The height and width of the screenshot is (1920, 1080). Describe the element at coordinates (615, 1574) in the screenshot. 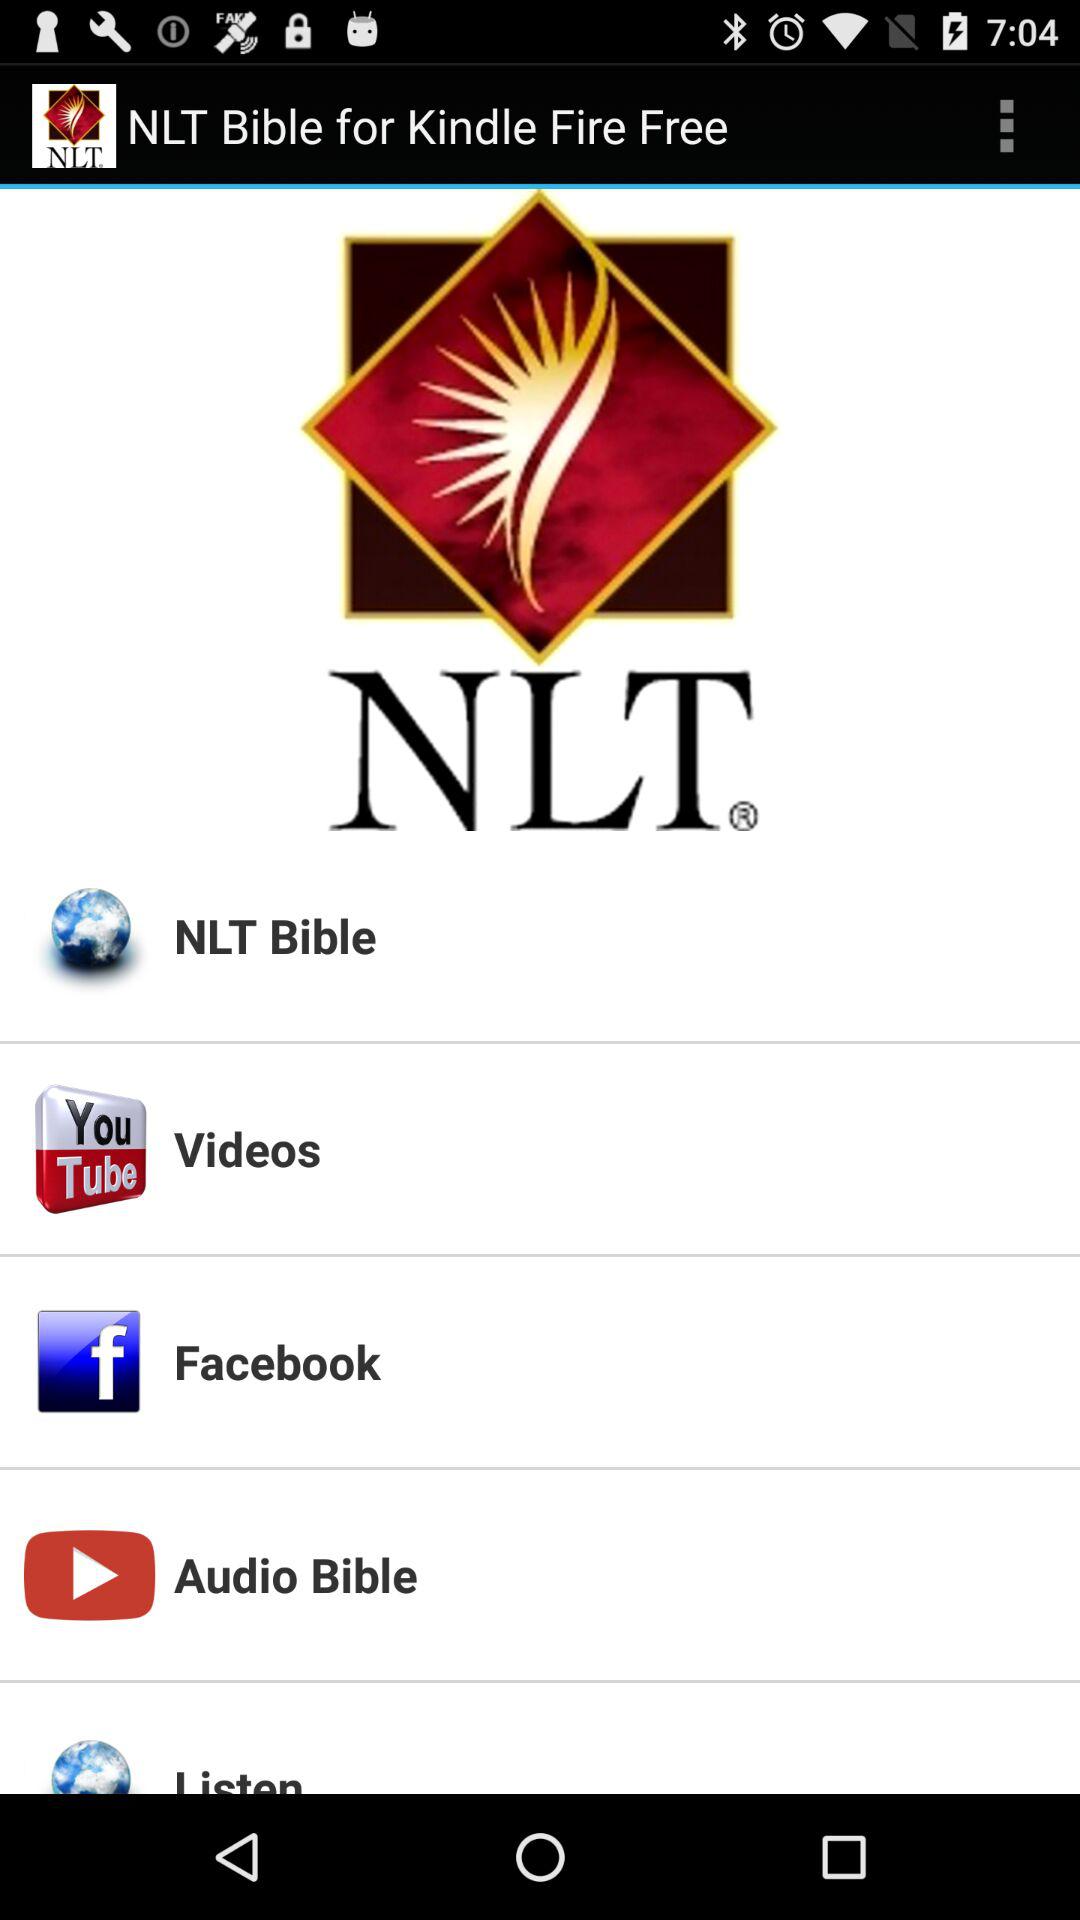

I see `launch the audio bible item` at that location.